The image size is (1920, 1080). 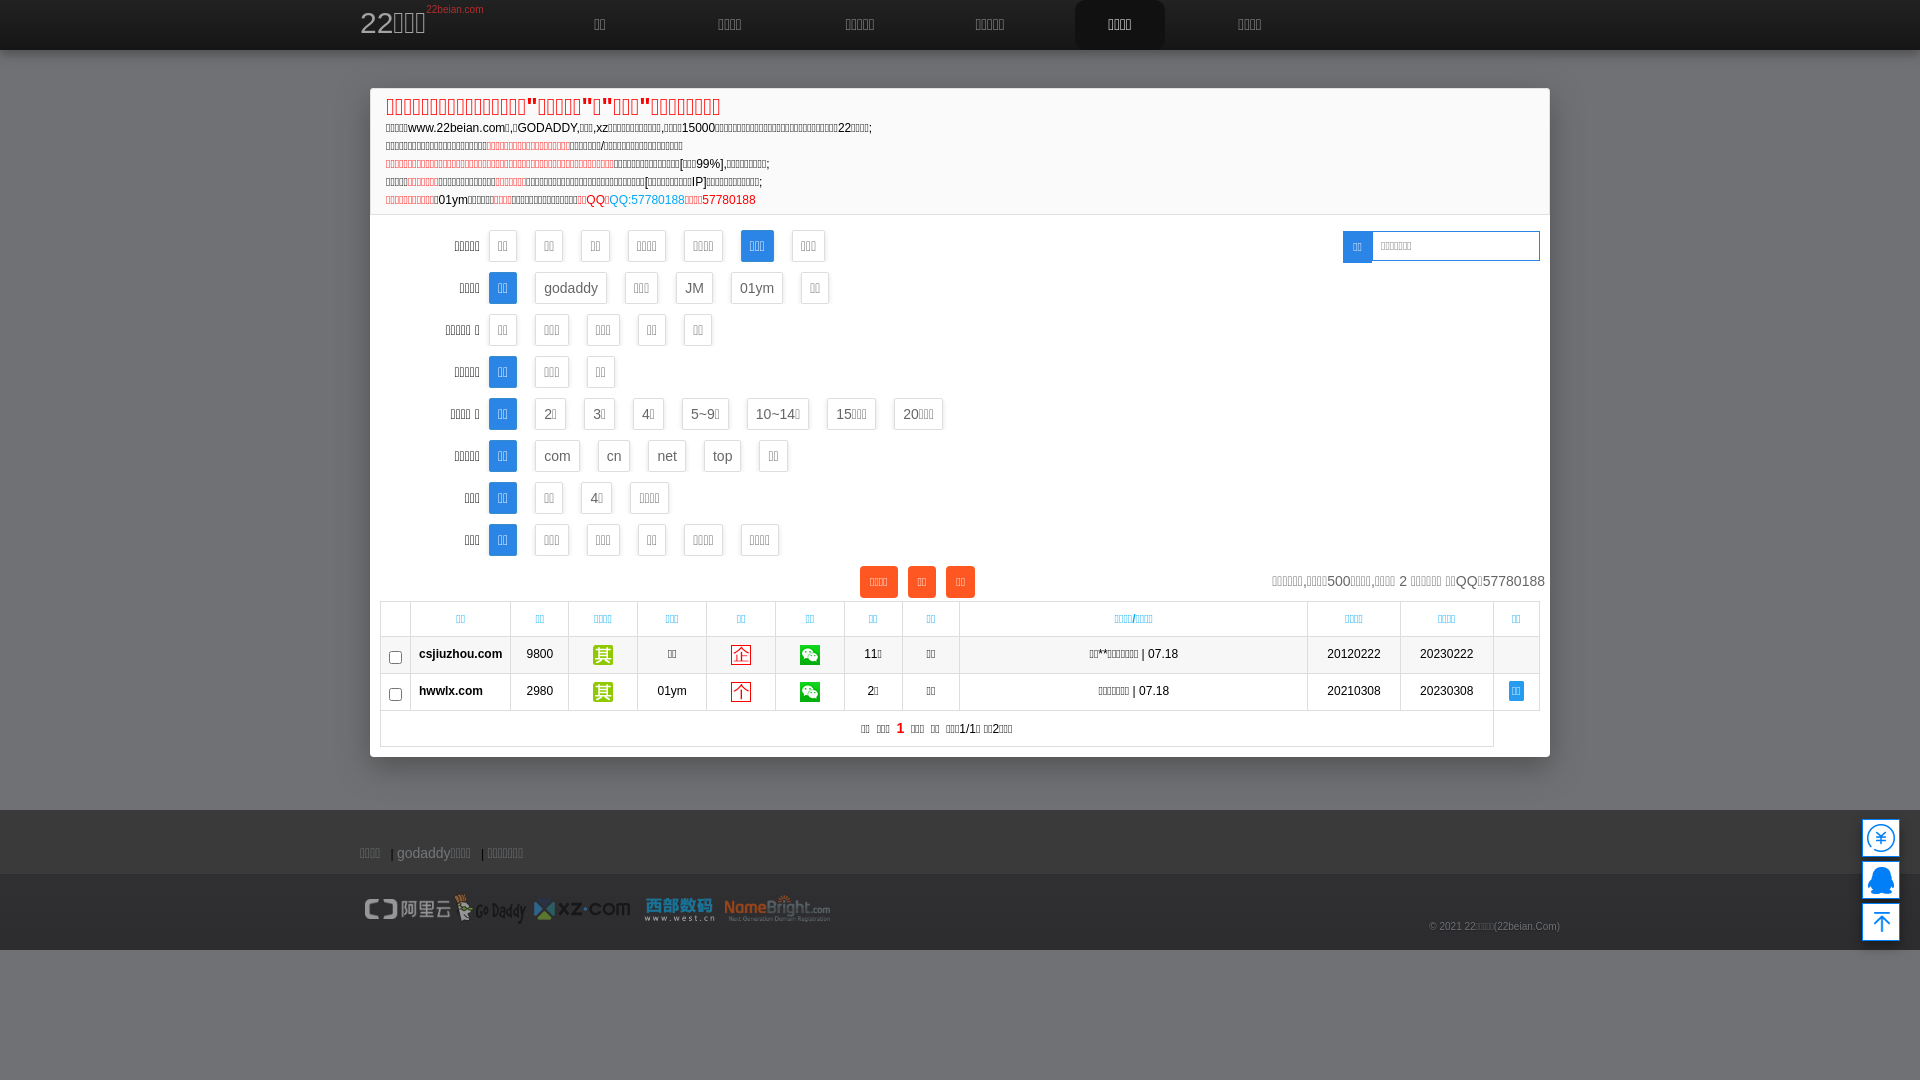 I want to click on cn, so click(x=614, y=456).